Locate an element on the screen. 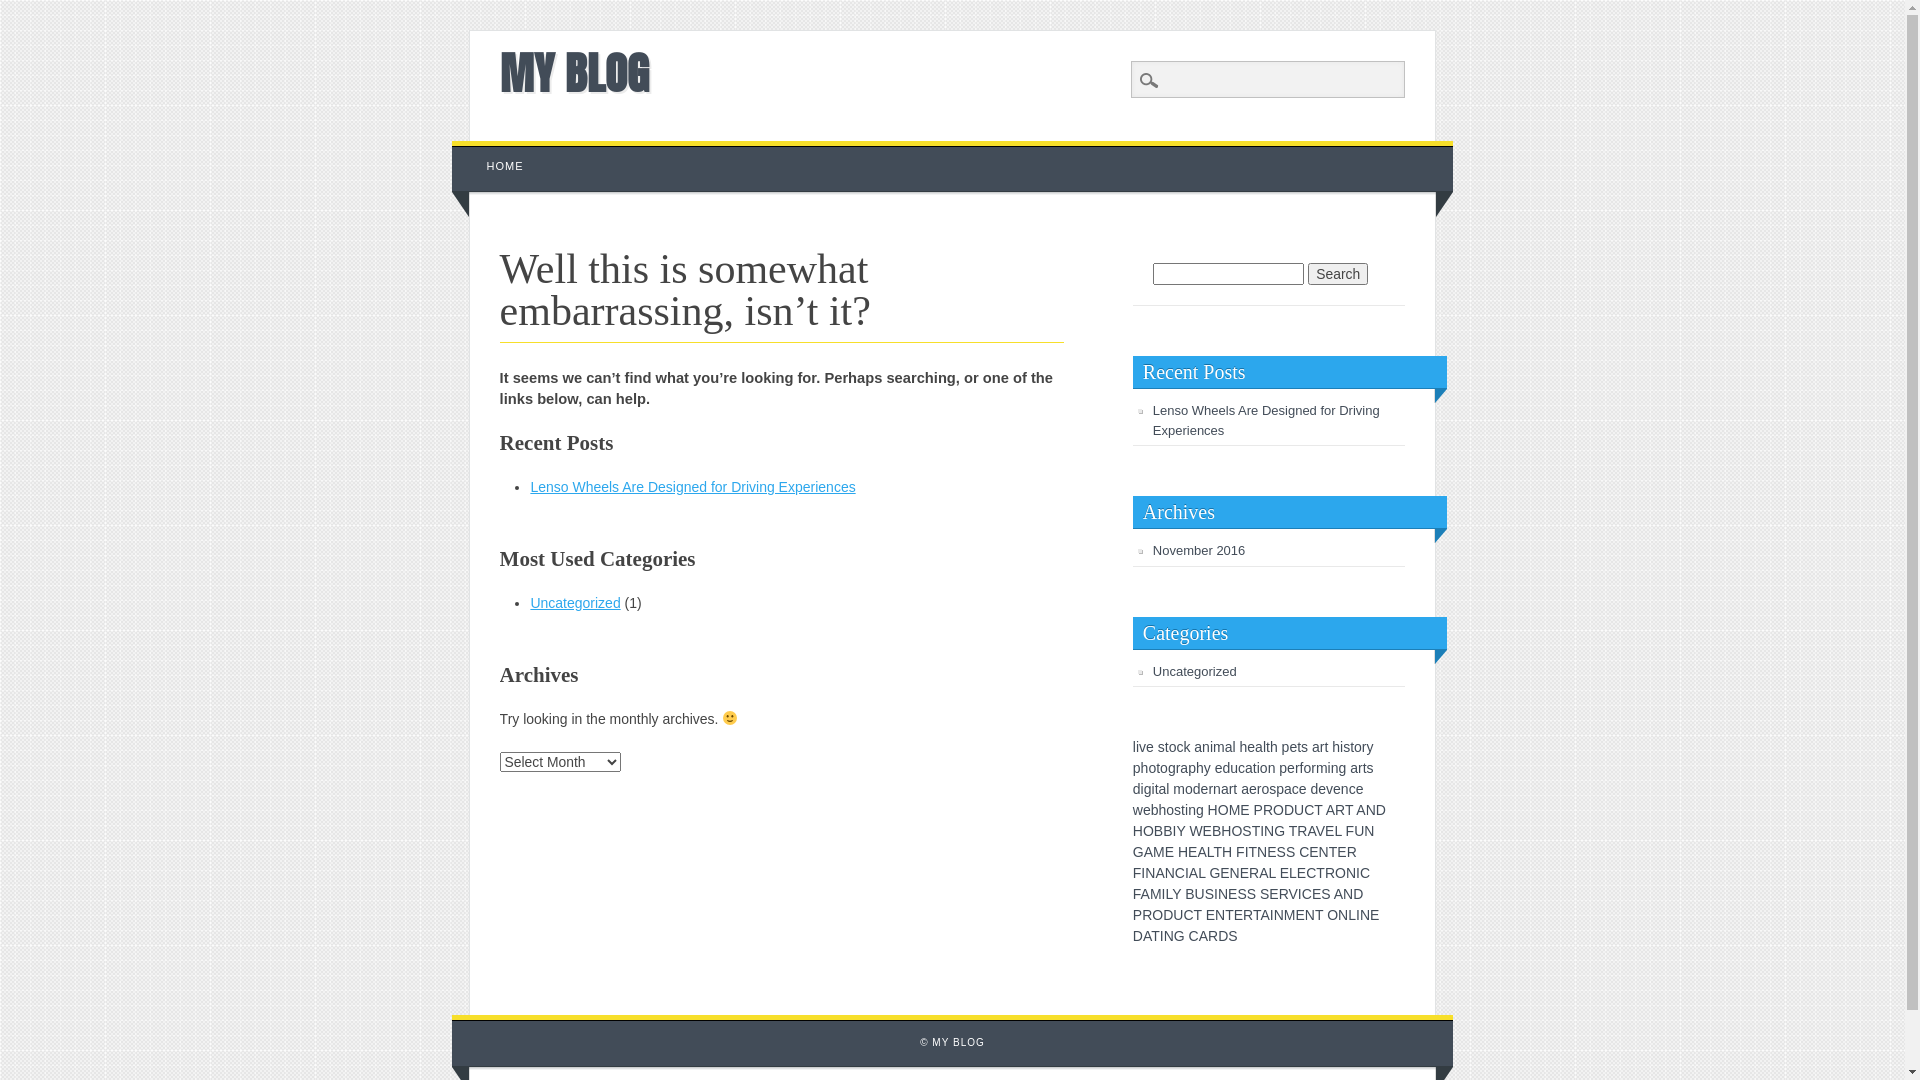  I is located at coordinates (1358, 873).